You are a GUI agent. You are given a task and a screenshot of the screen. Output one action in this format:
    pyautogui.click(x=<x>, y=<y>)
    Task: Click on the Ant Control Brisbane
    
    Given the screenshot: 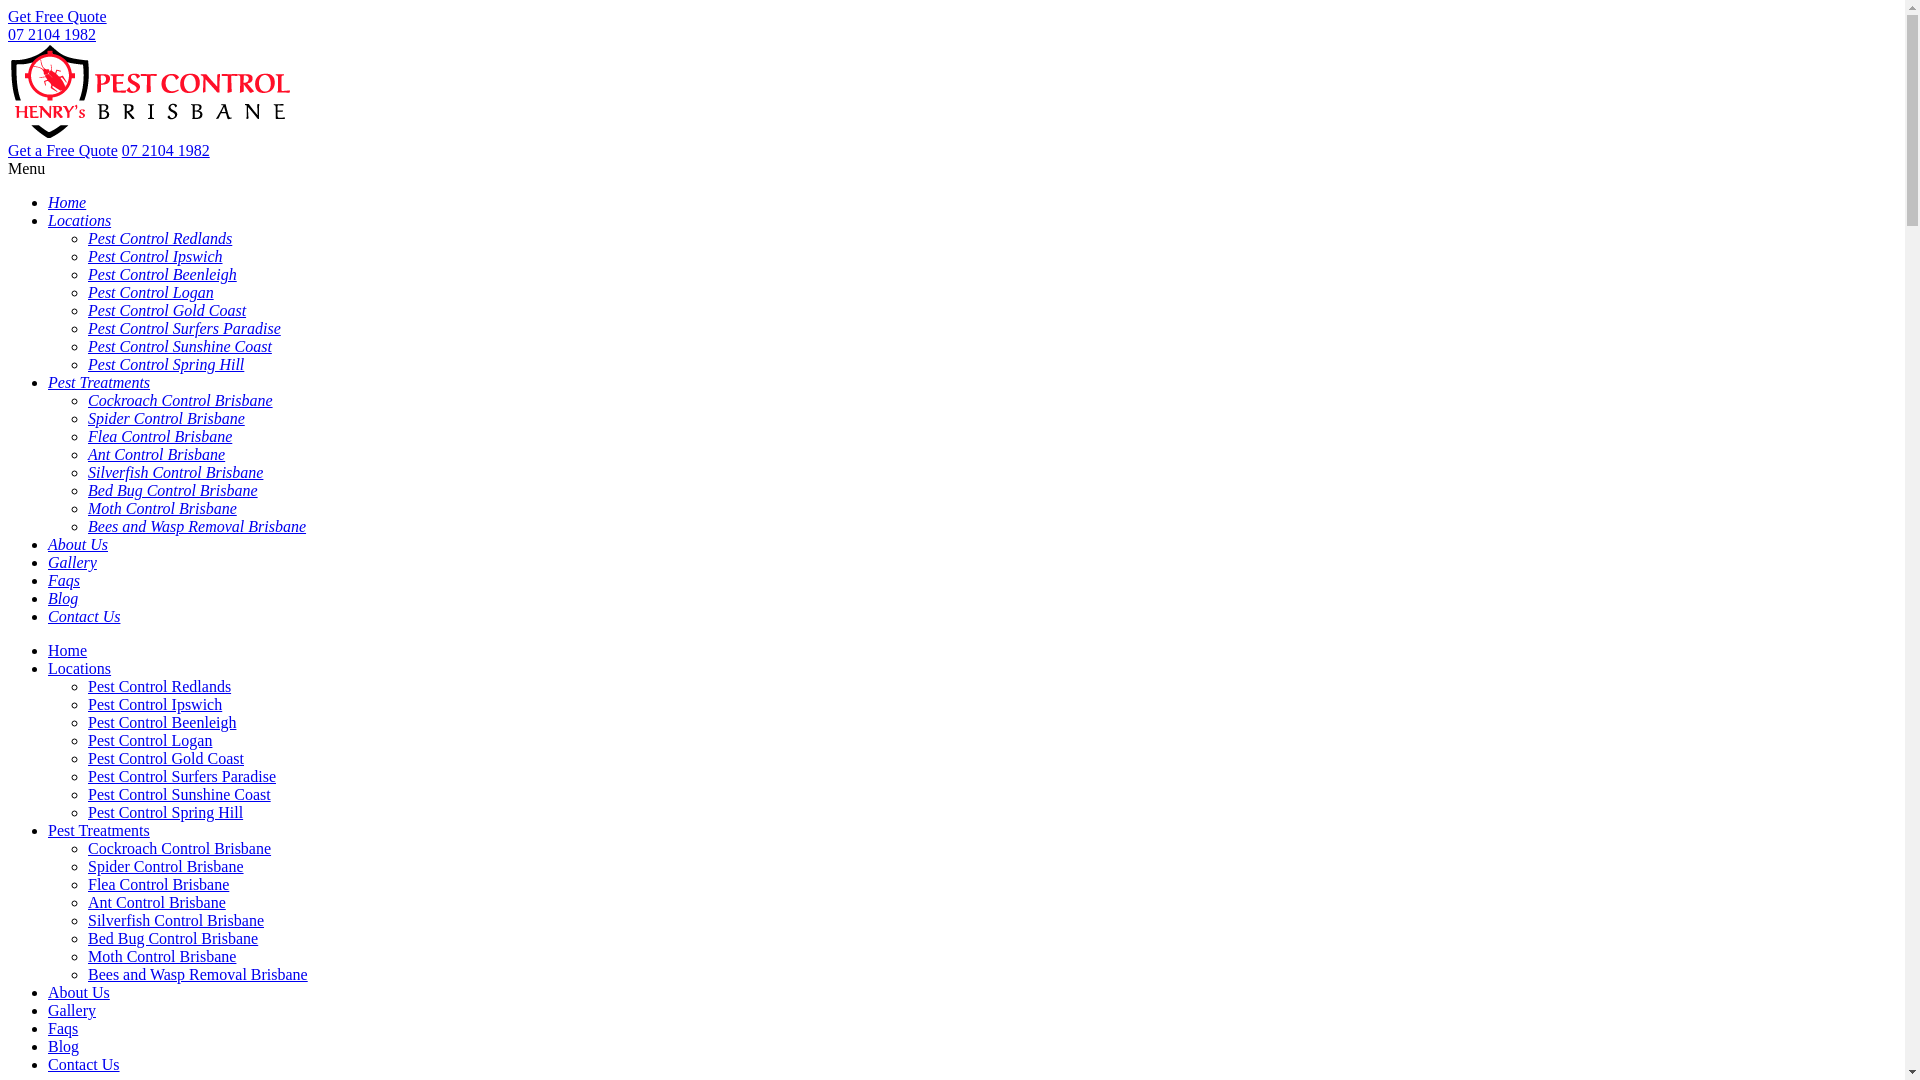 What is the action you would take?
    pyautogui.click(x=157, y=902)
    